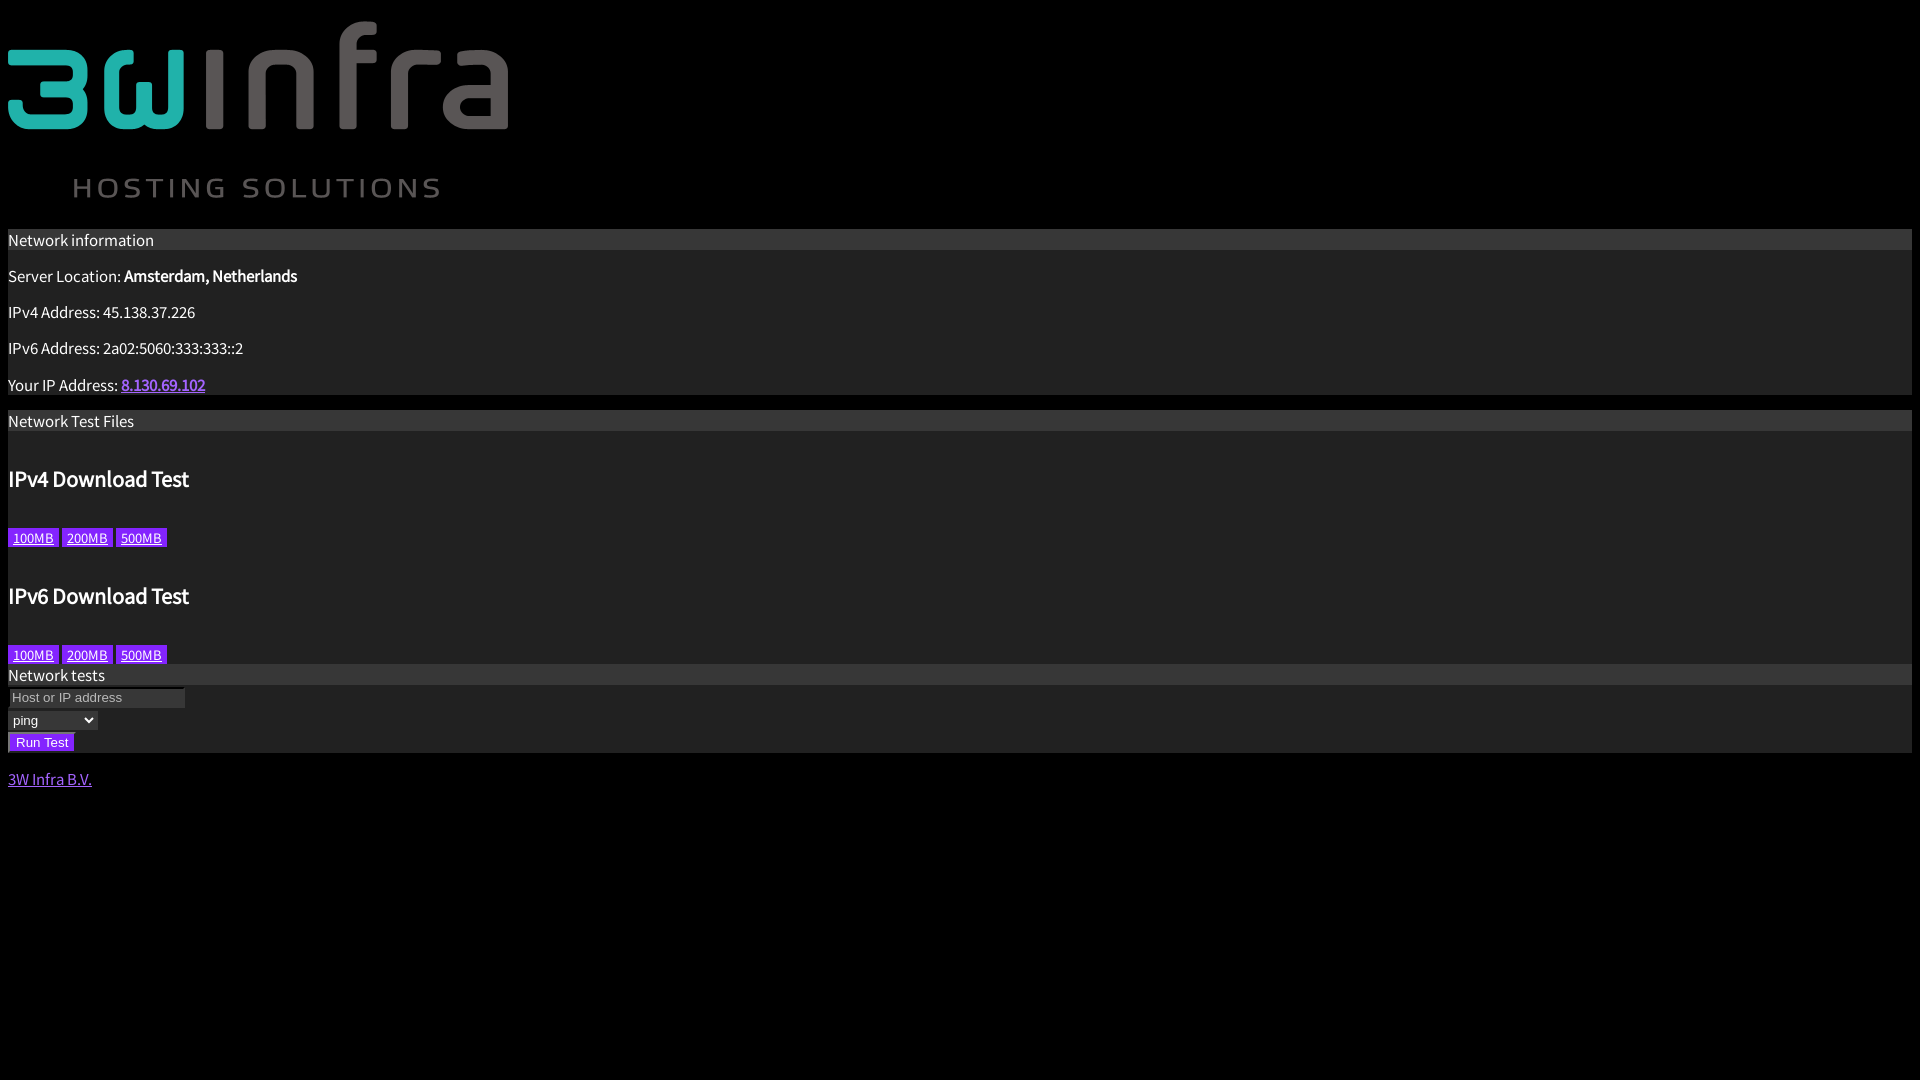 This screenshot has height=1080, width=1920. What do you see at coordinates (34, 654) in the screenshot?
I see `100MB` at bounding box center [34, 654].